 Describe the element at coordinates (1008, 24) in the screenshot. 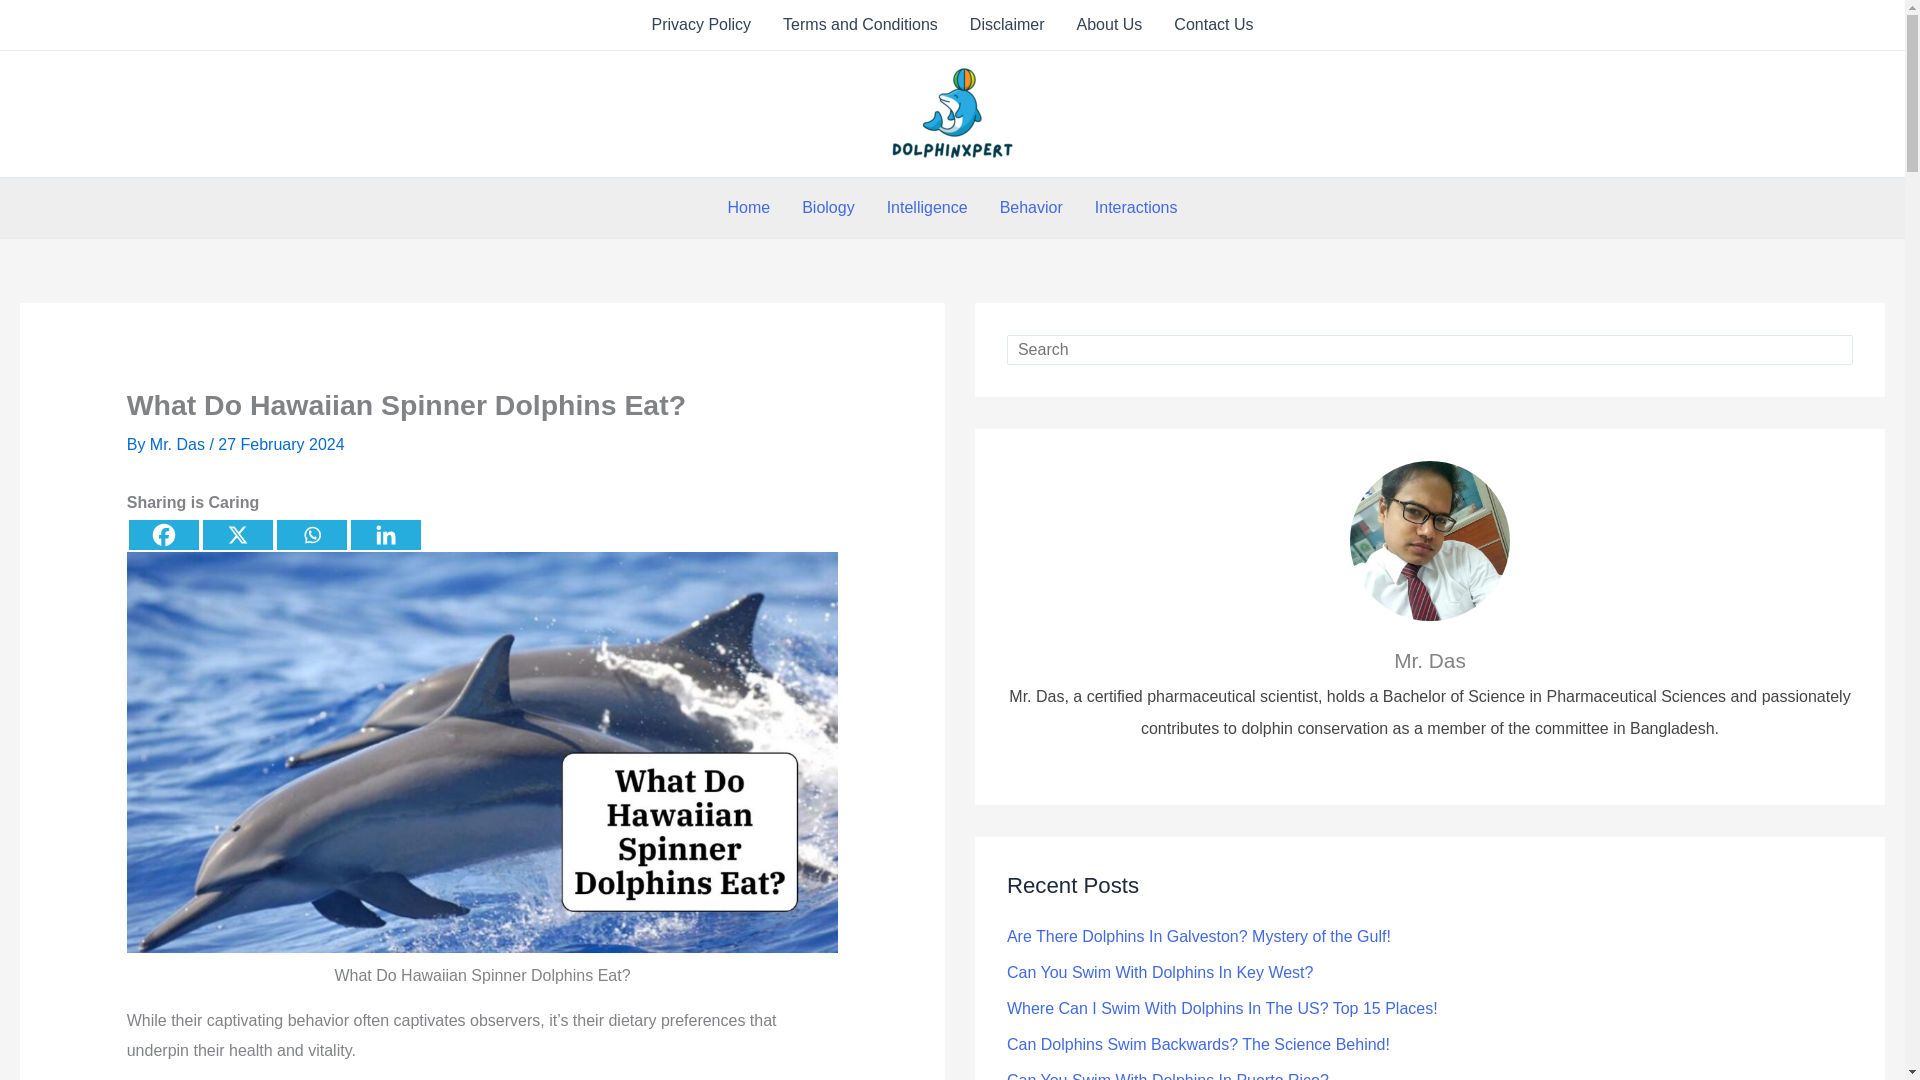

I see `Disclaimer` at that location.